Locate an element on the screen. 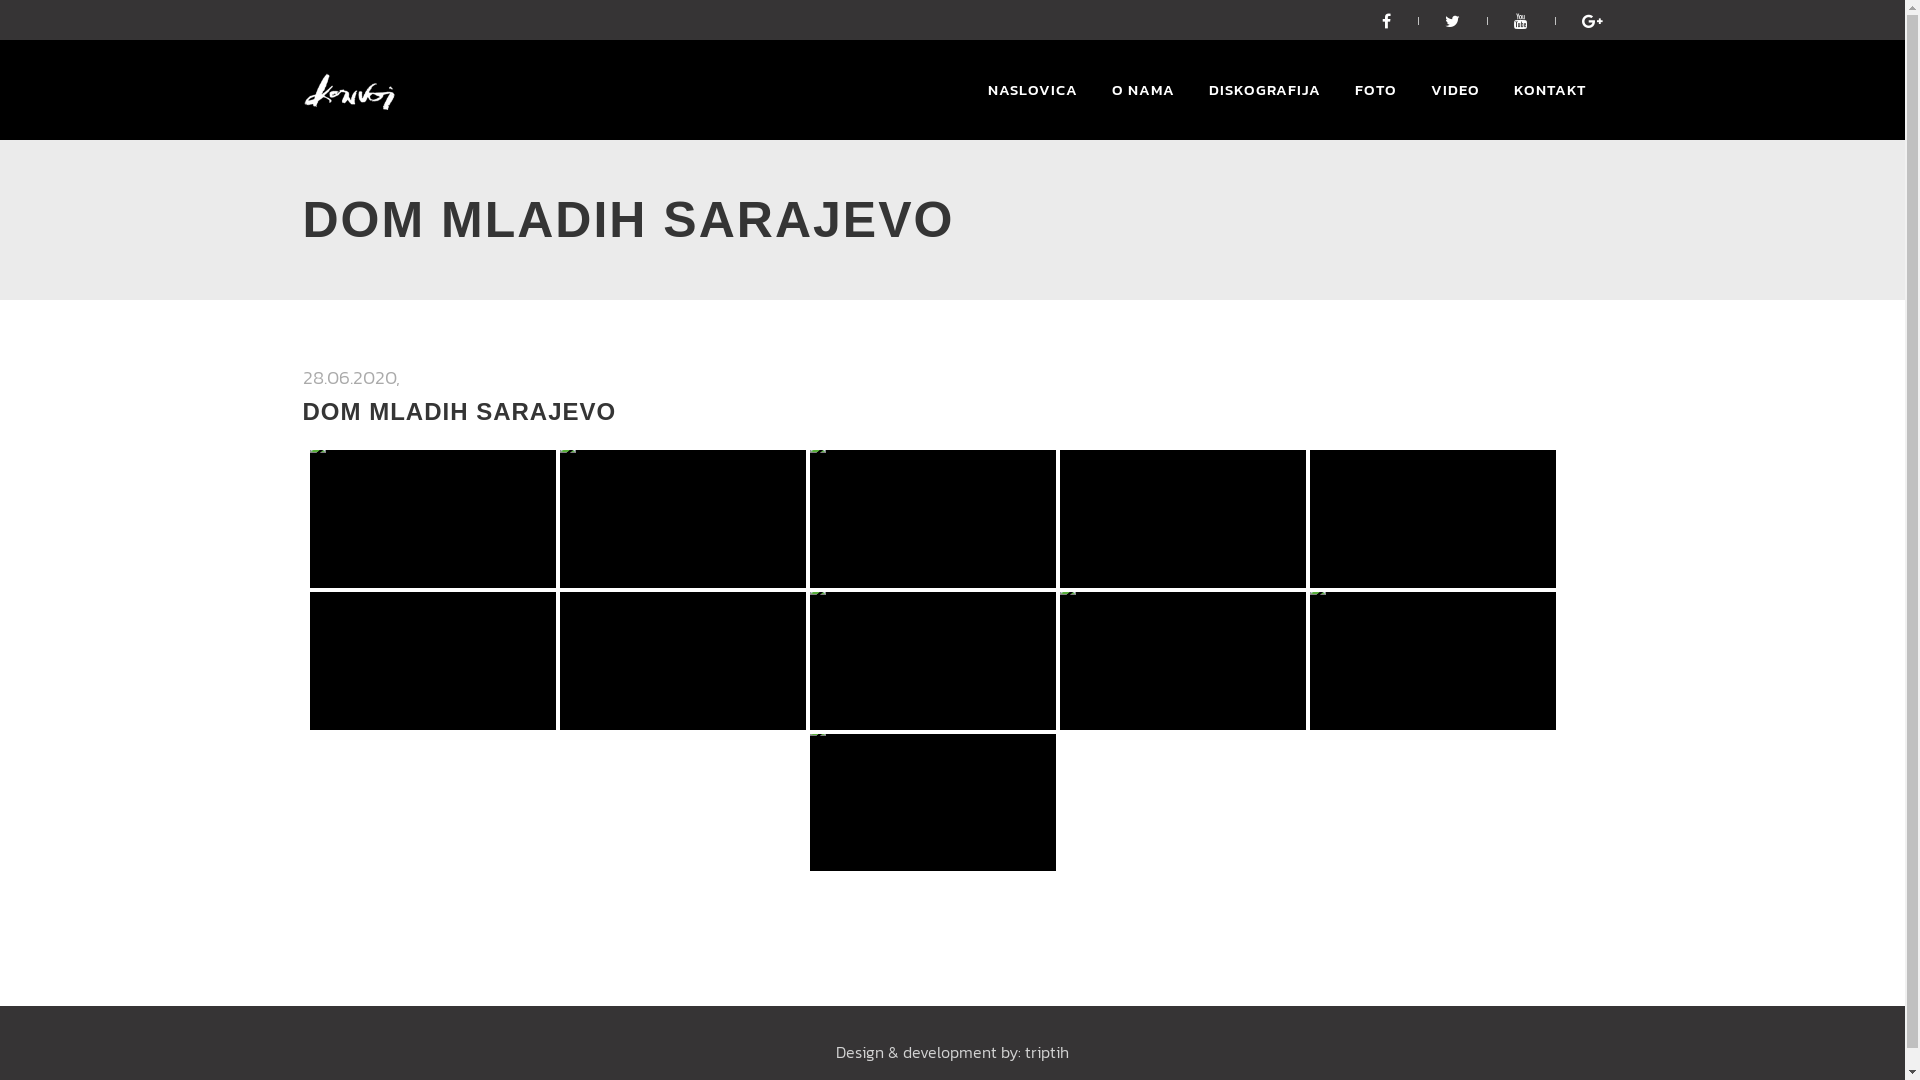  DISKOGRAFIJA is located at coordinates (1265, 90).